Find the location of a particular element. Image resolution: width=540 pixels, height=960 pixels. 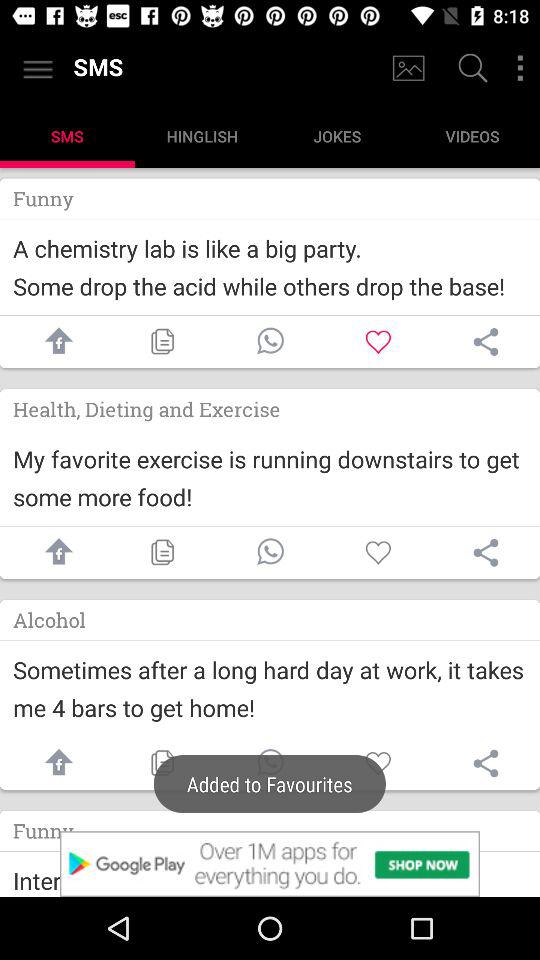

added to favourites is located at coordinates (270, 764).